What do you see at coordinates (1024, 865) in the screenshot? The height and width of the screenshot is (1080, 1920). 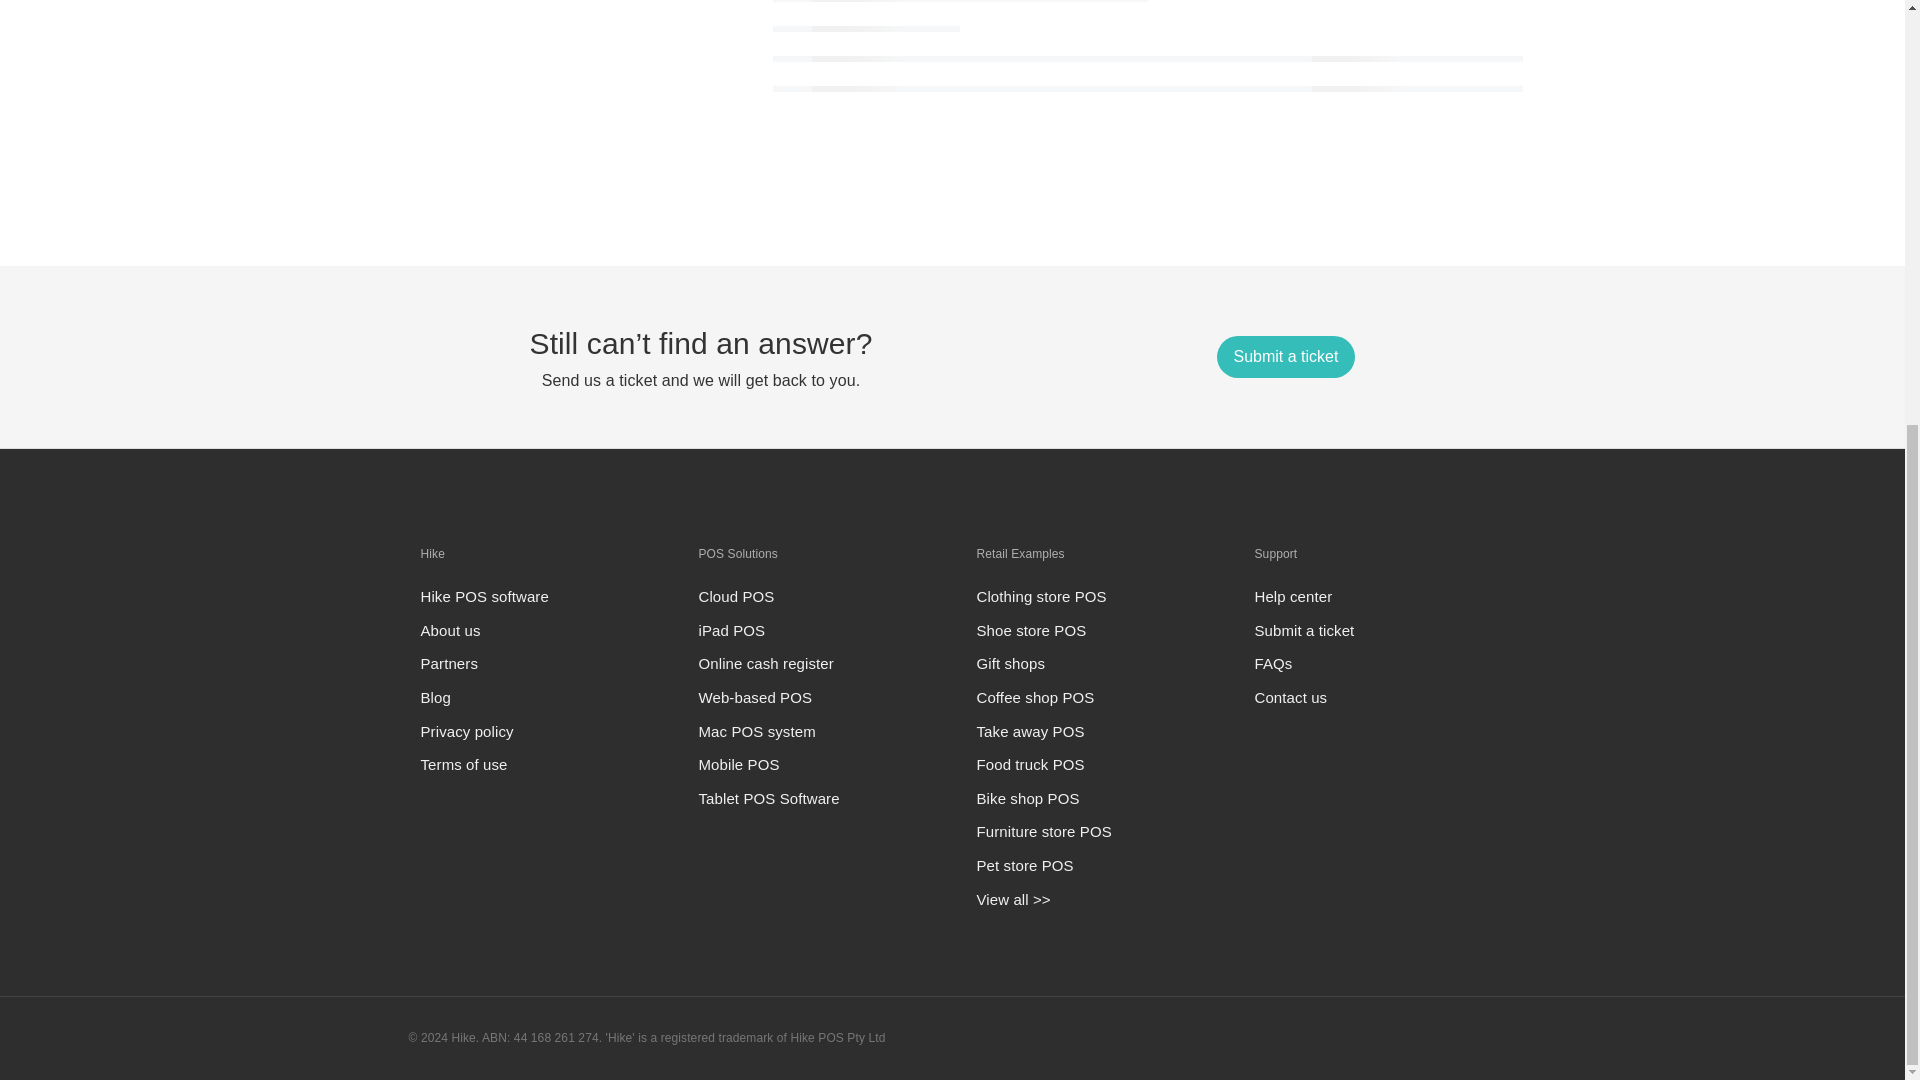 I see `Pet store POS` at bounding box center [1024, 865].